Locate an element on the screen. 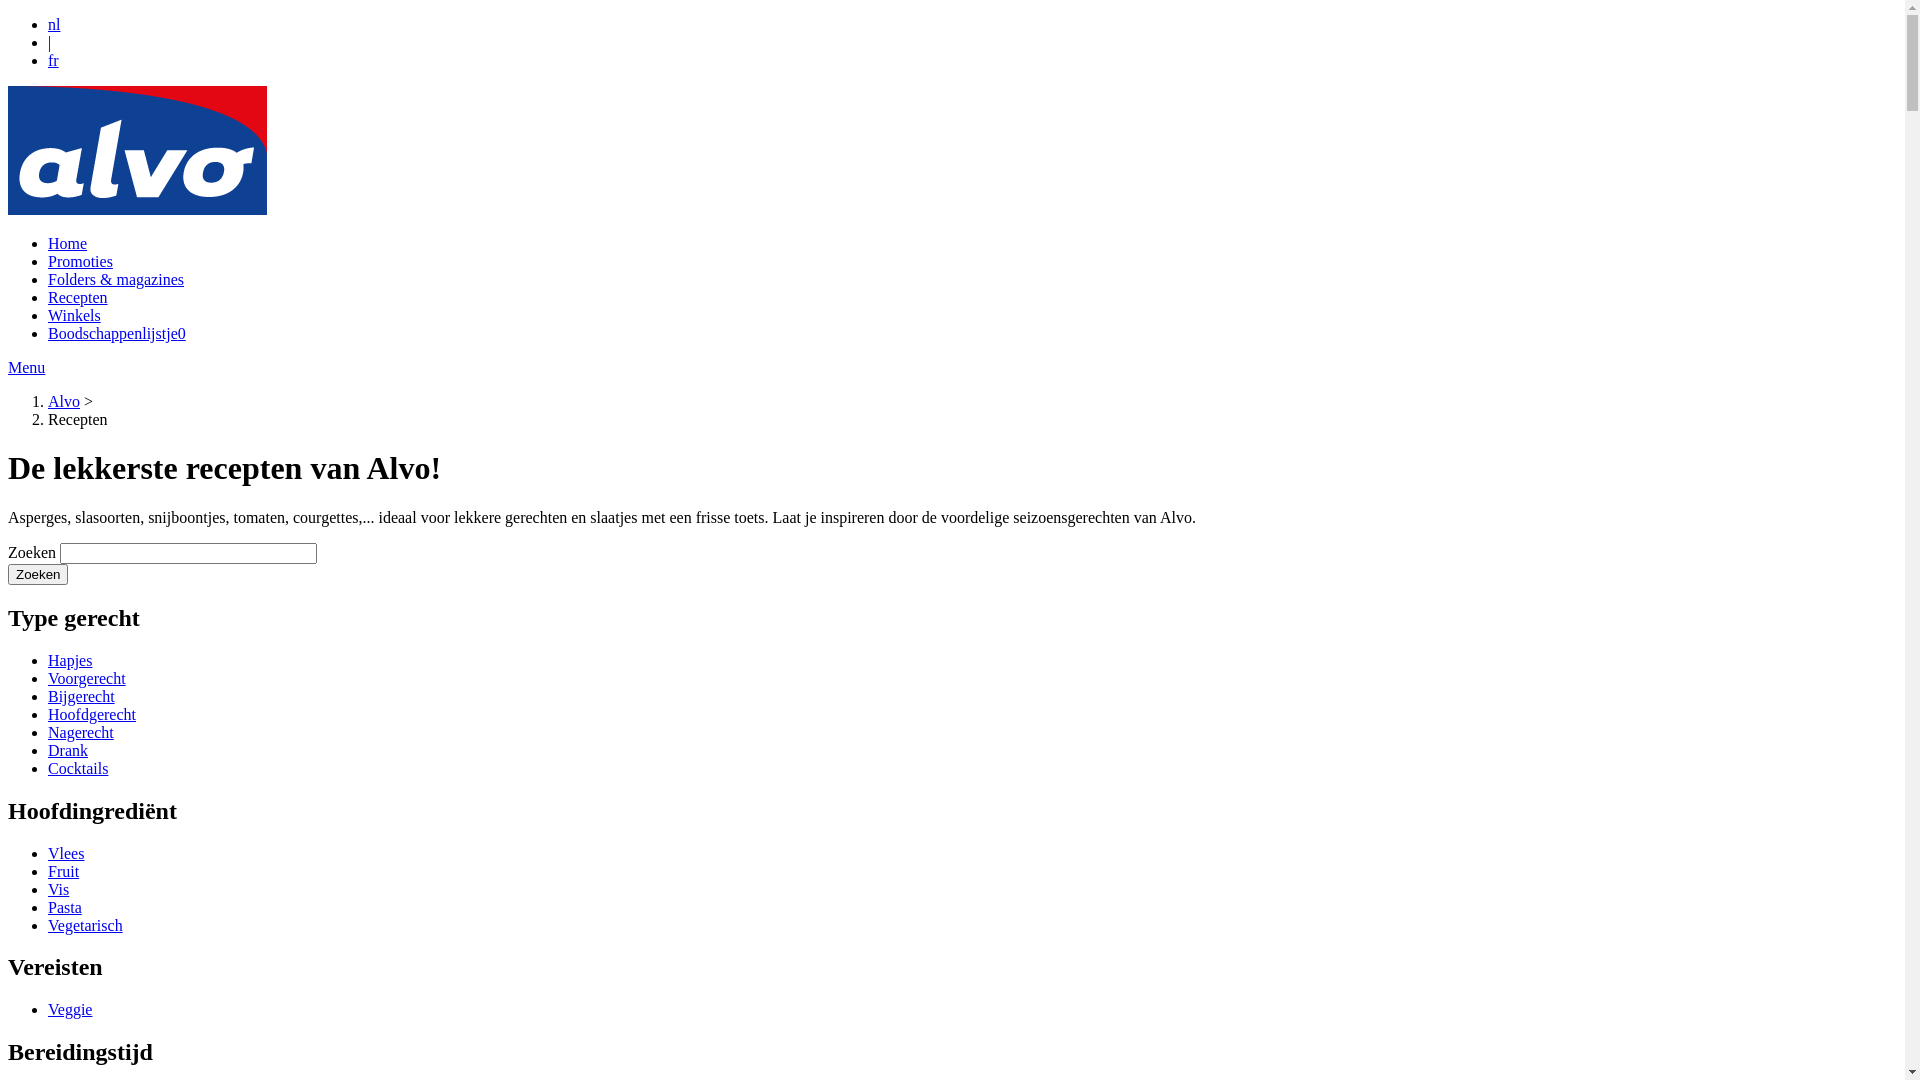  nl is located at coordinates (54, 24).